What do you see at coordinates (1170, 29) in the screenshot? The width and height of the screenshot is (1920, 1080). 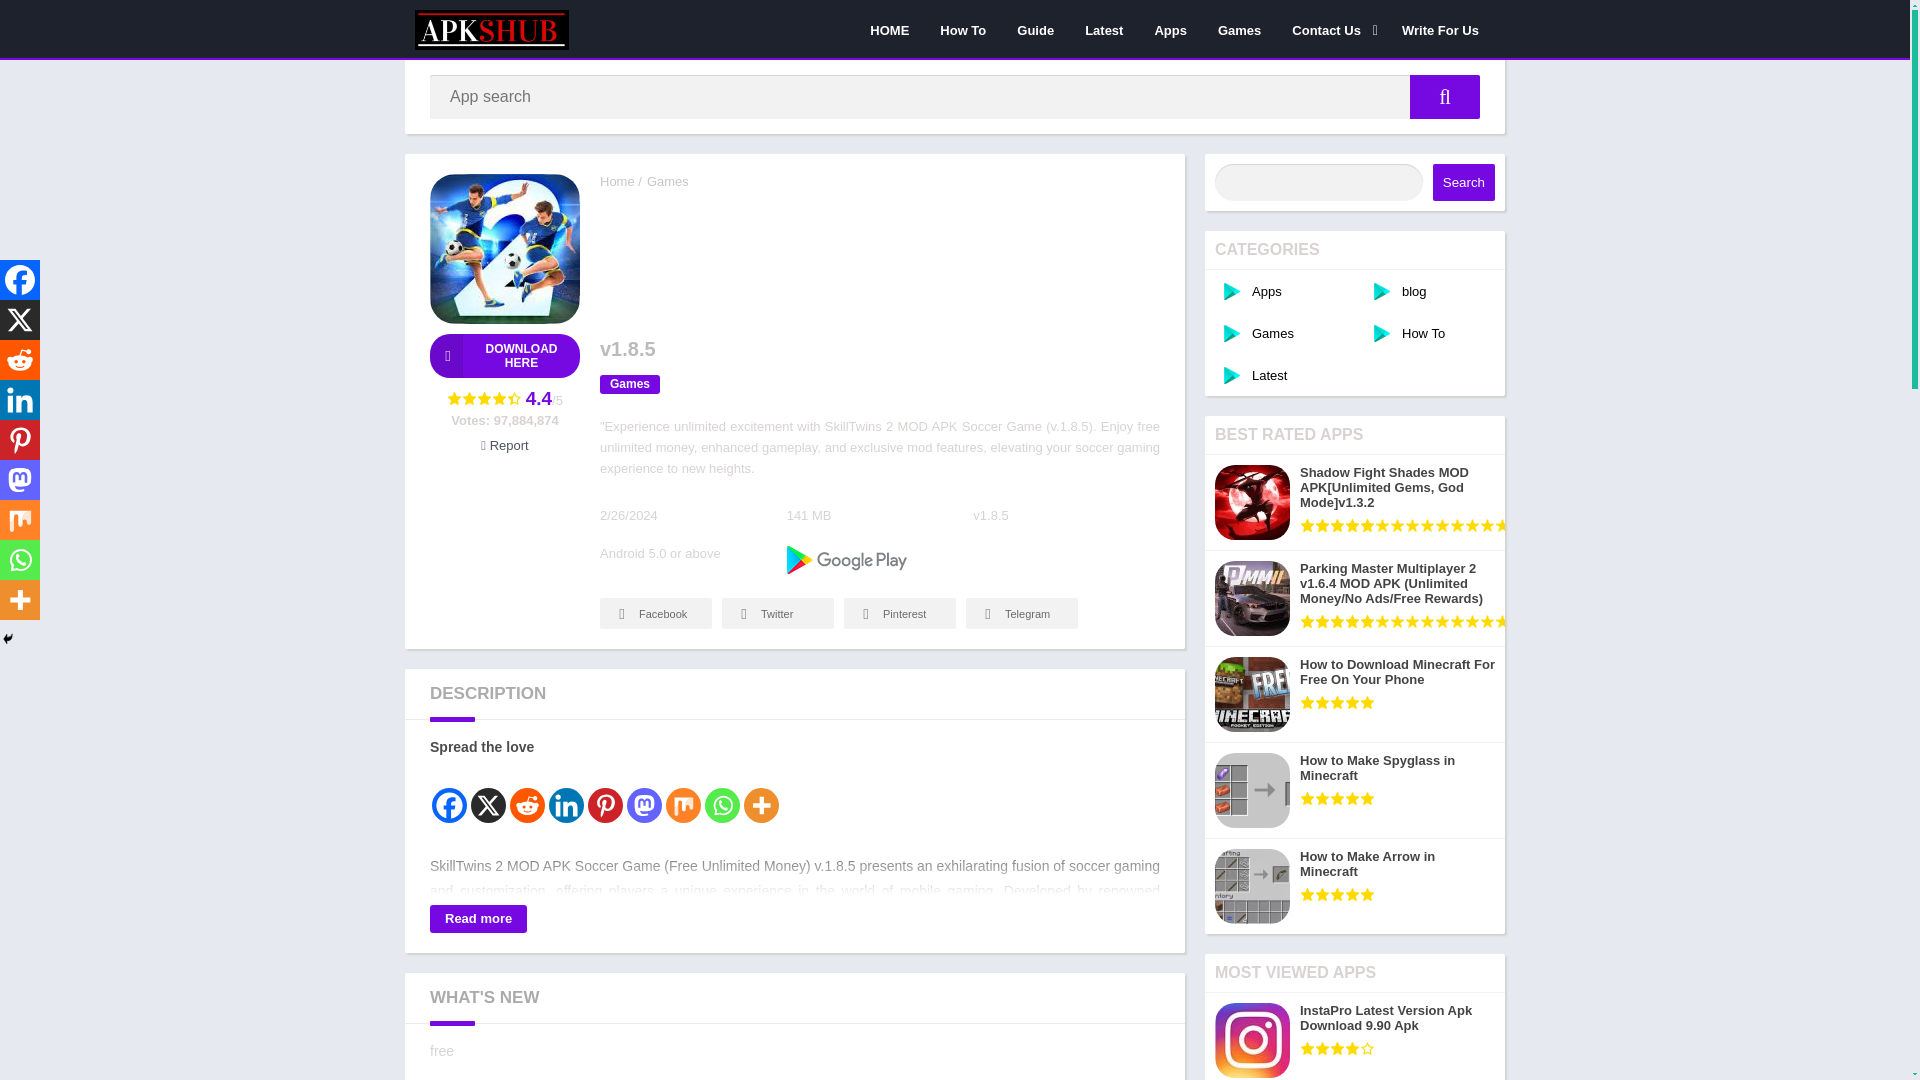 I see `Apps` at bounding box center [1170, 29].